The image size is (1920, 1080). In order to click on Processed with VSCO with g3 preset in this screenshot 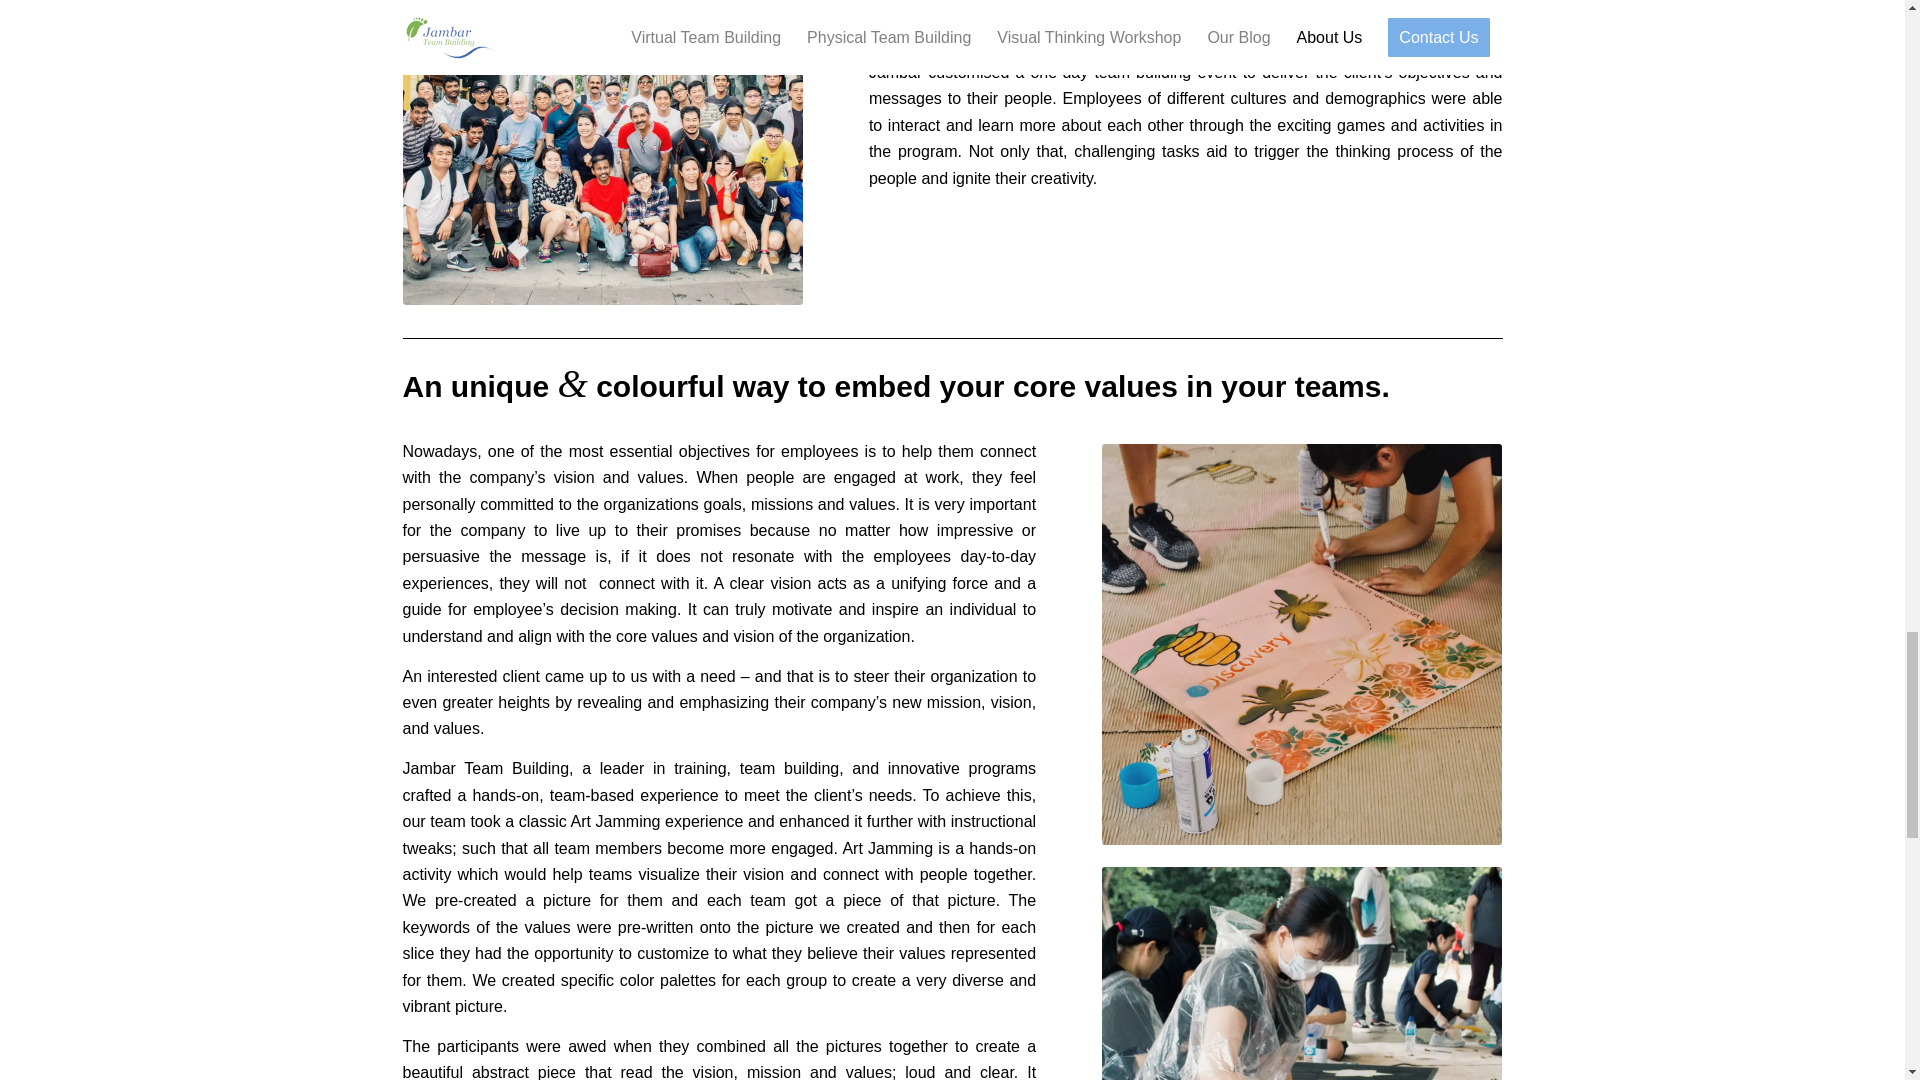, I will do `click(1302, 974)`.